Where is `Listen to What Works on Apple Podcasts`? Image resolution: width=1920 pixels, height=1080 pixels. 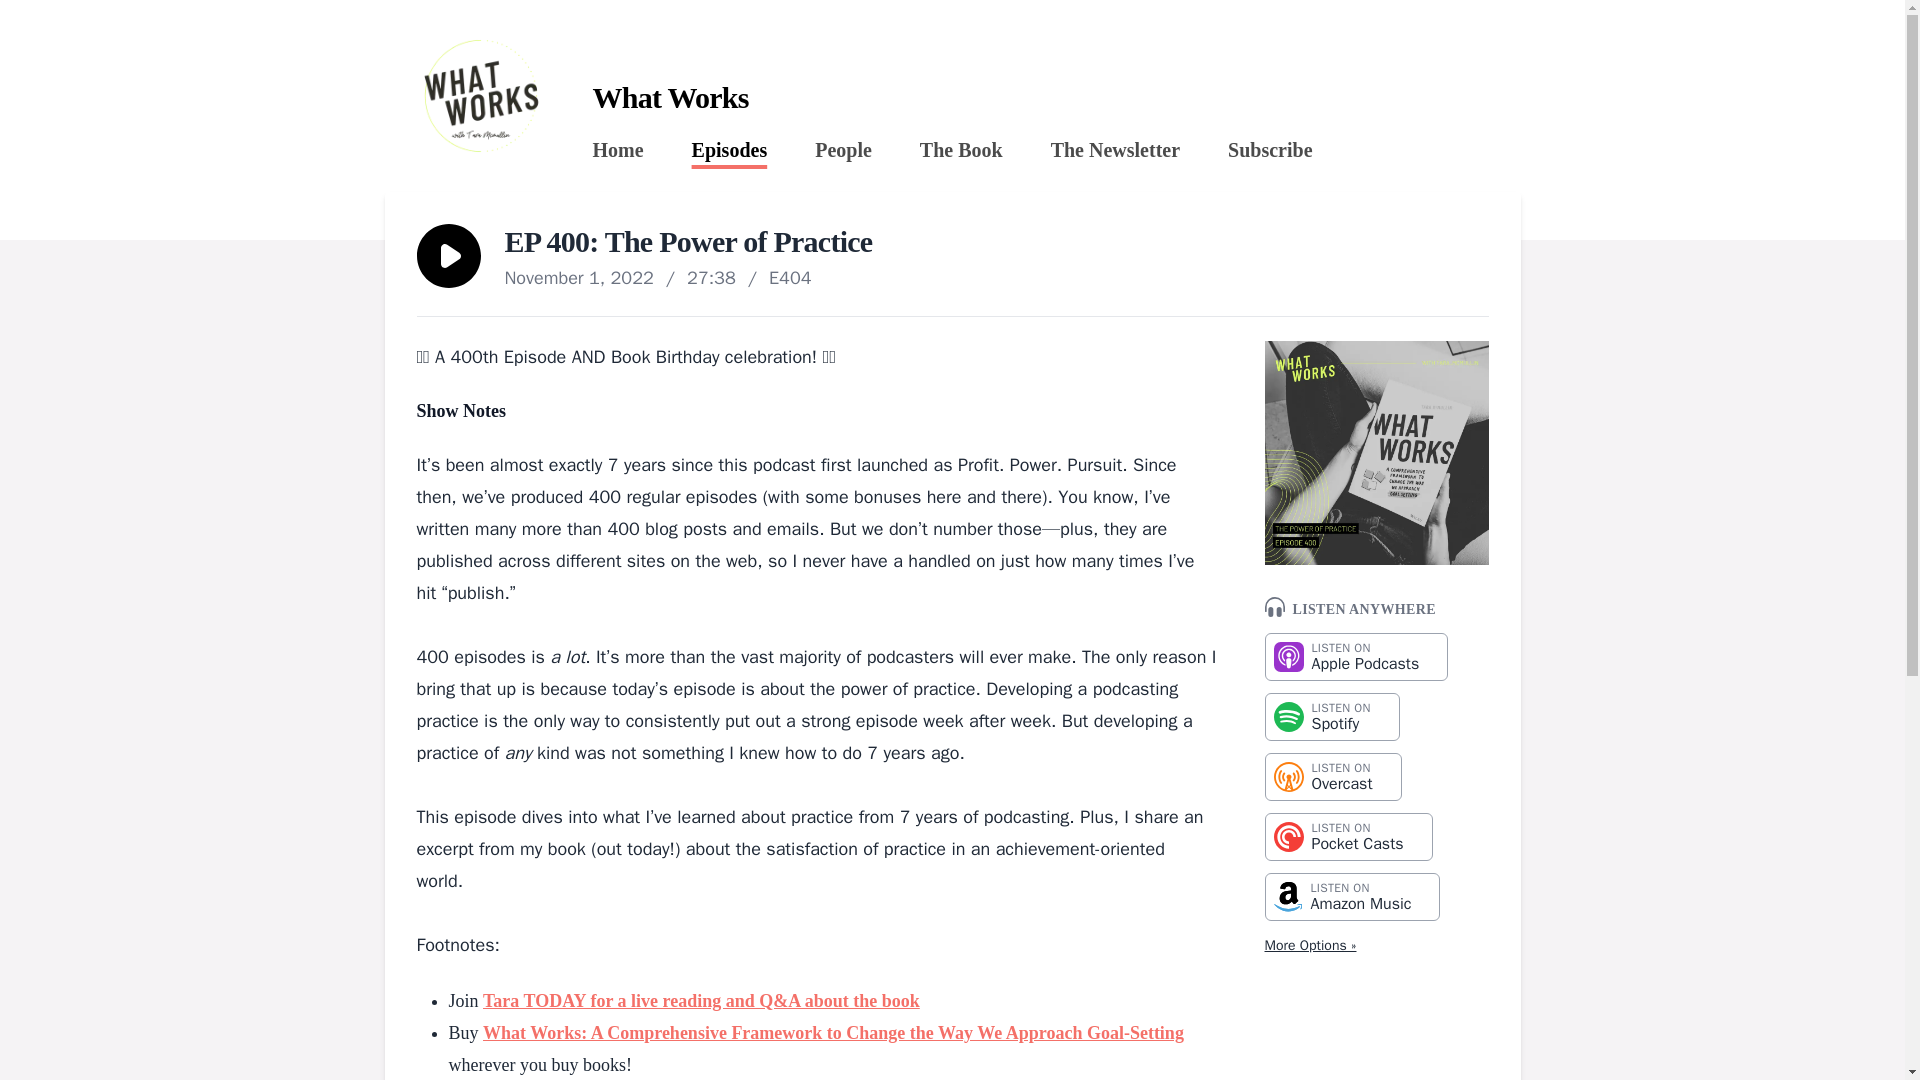 Listen to What Works on Apple Podcasts is located at coordinates (730, 150).